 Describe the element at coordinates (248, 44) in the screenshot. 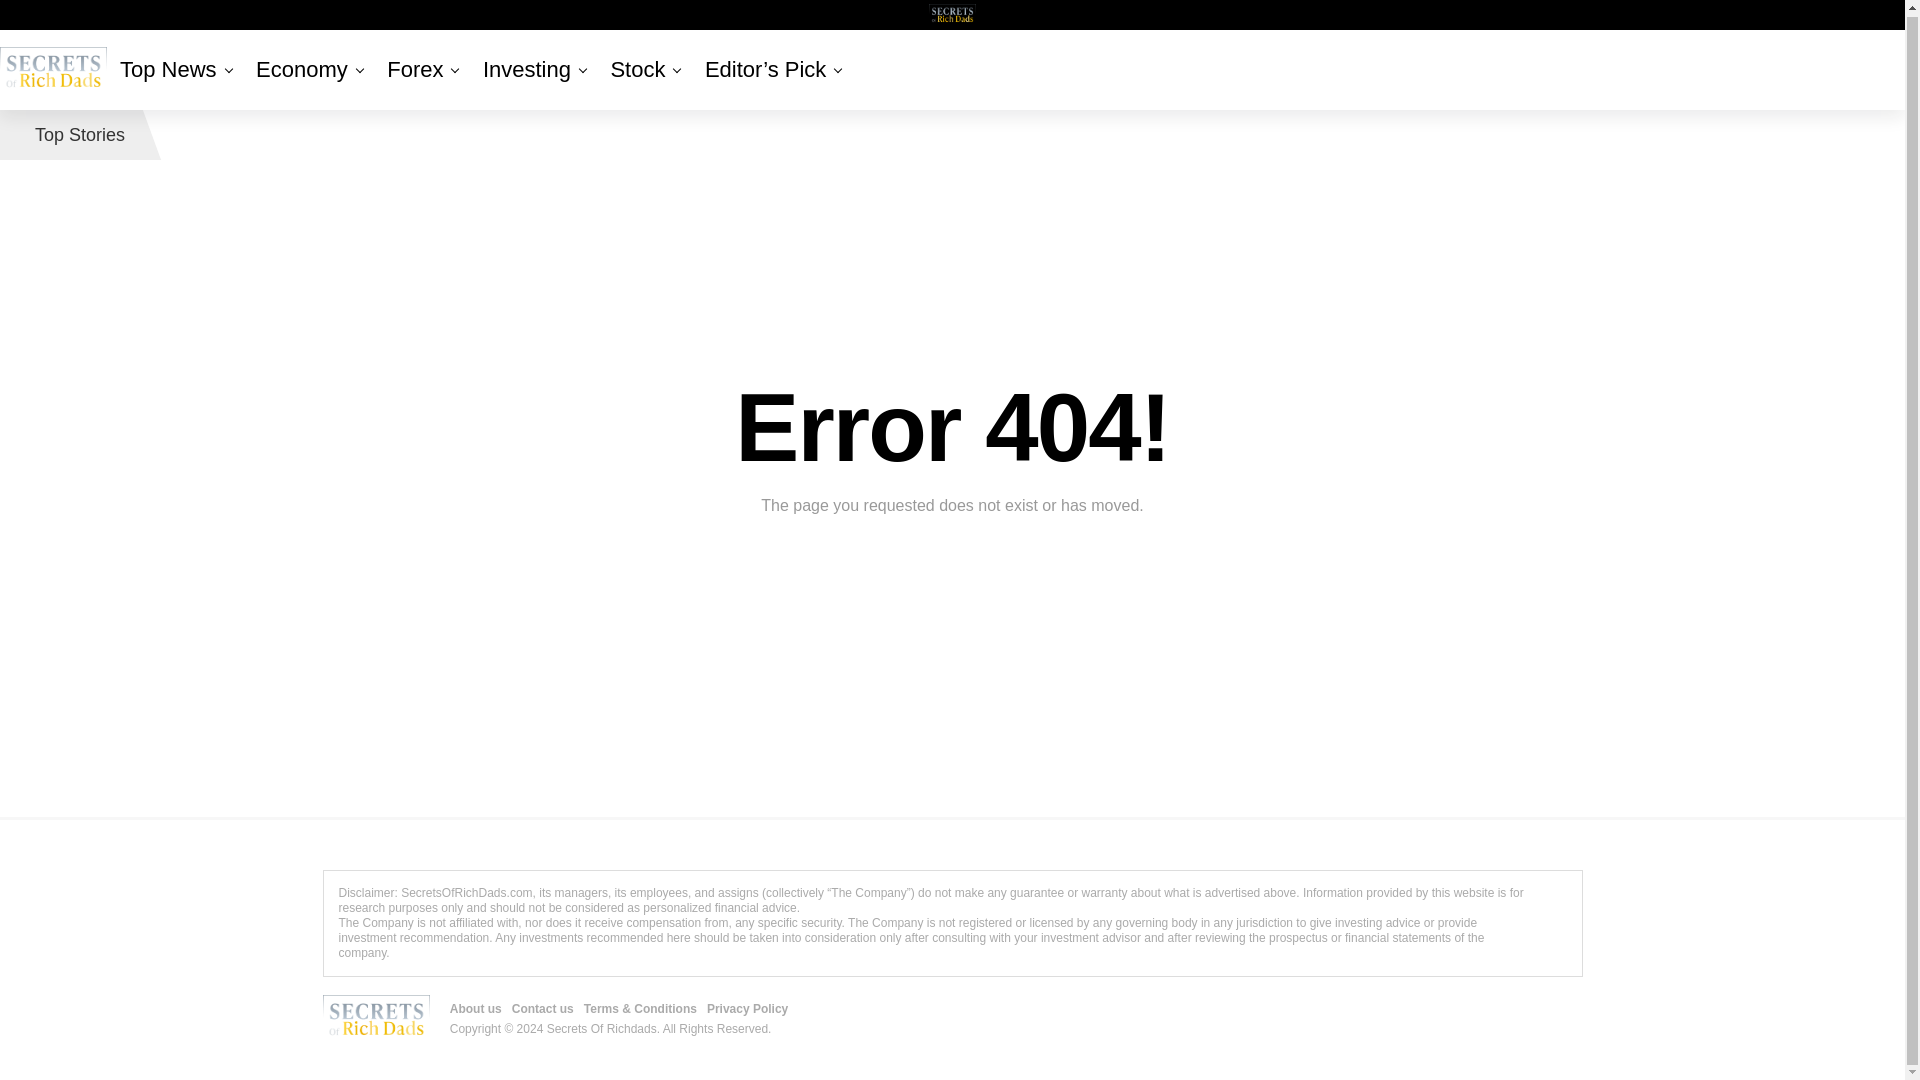

I see `Privacy Policy` at that location.